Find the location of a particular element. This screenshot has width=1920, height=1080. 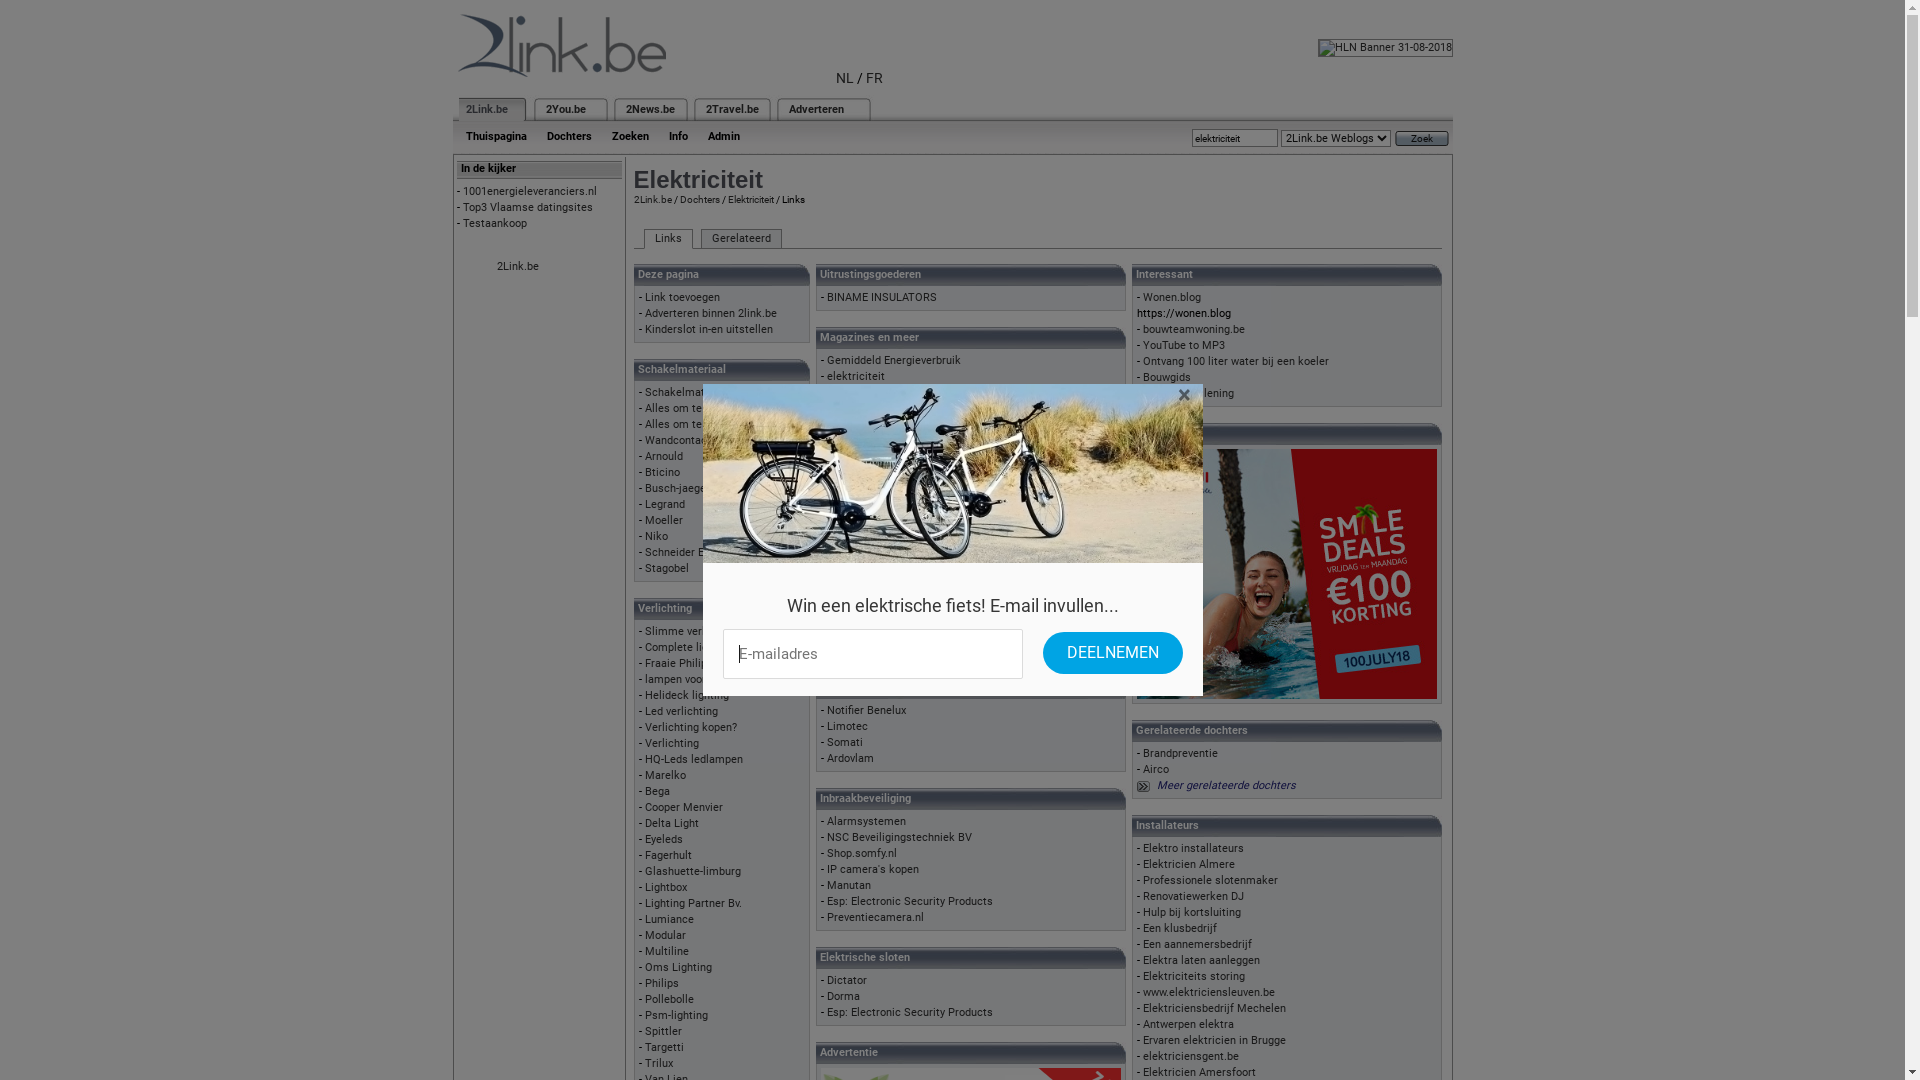

Oms Lighting is located at coordinates (678, 968).